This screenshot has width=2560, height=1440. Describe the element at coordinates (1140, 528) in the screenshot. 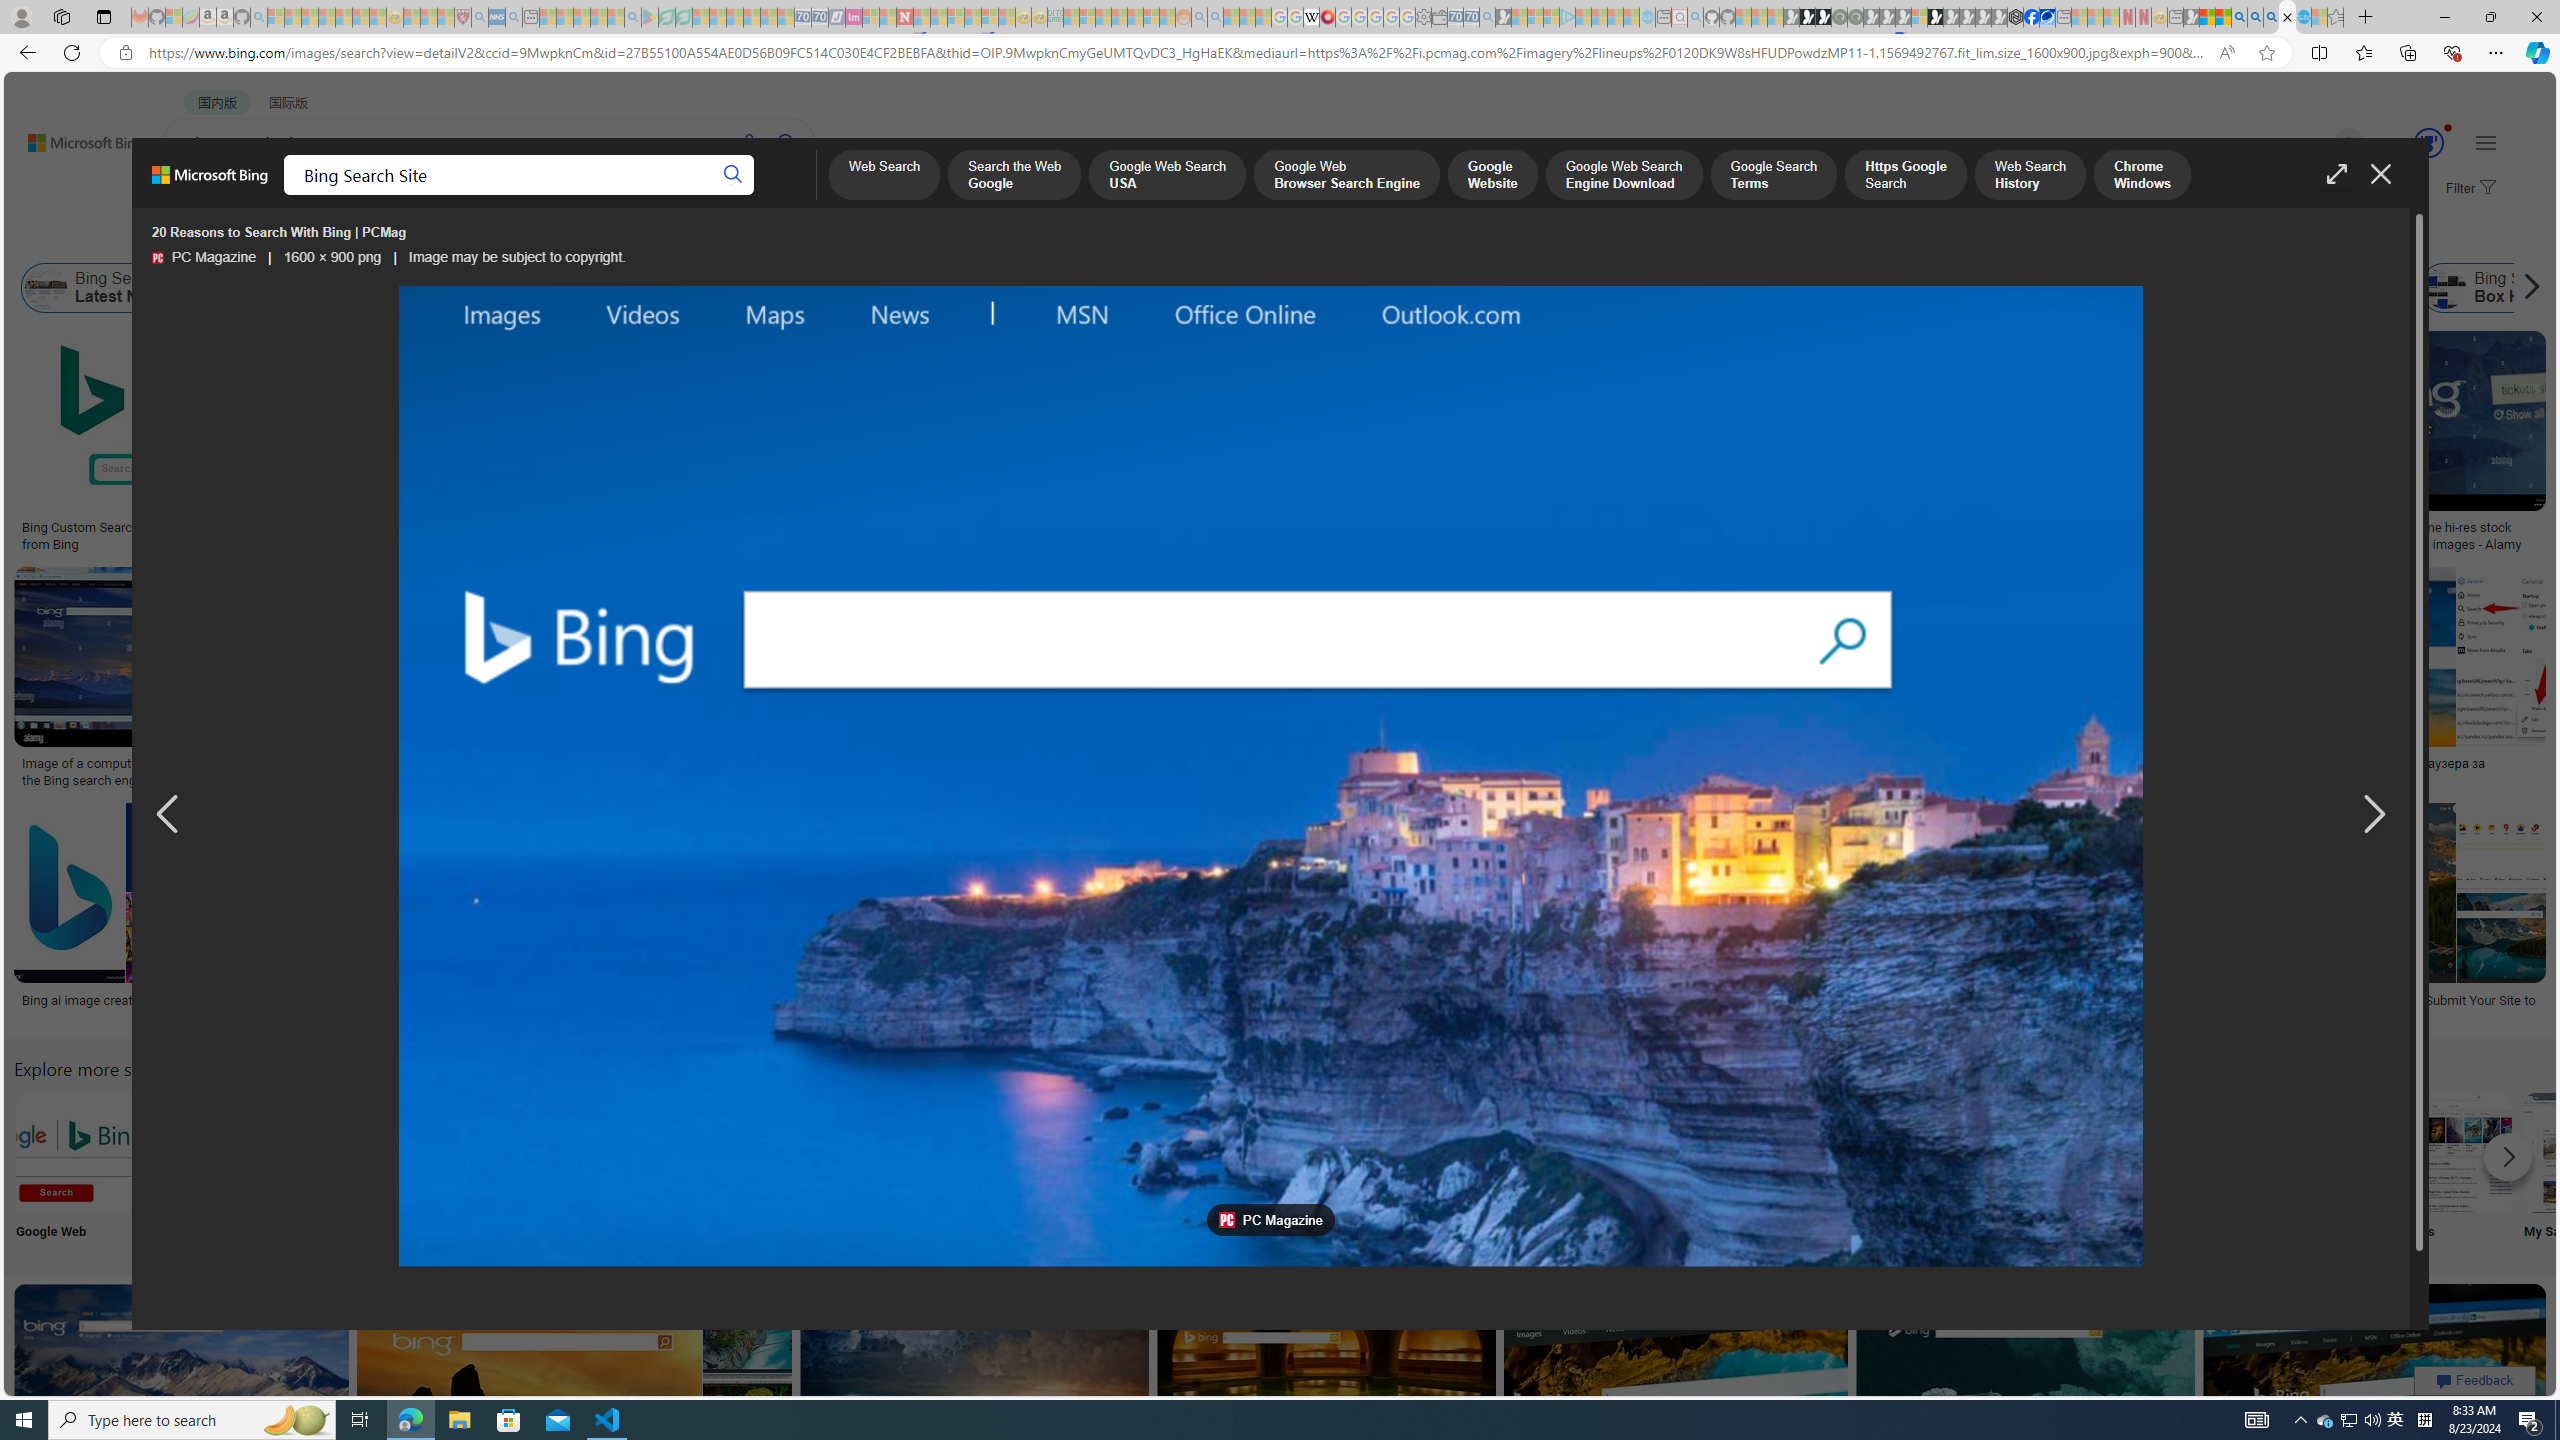

I see `20 Reasons to Search With Bing | PCMag` at that location.